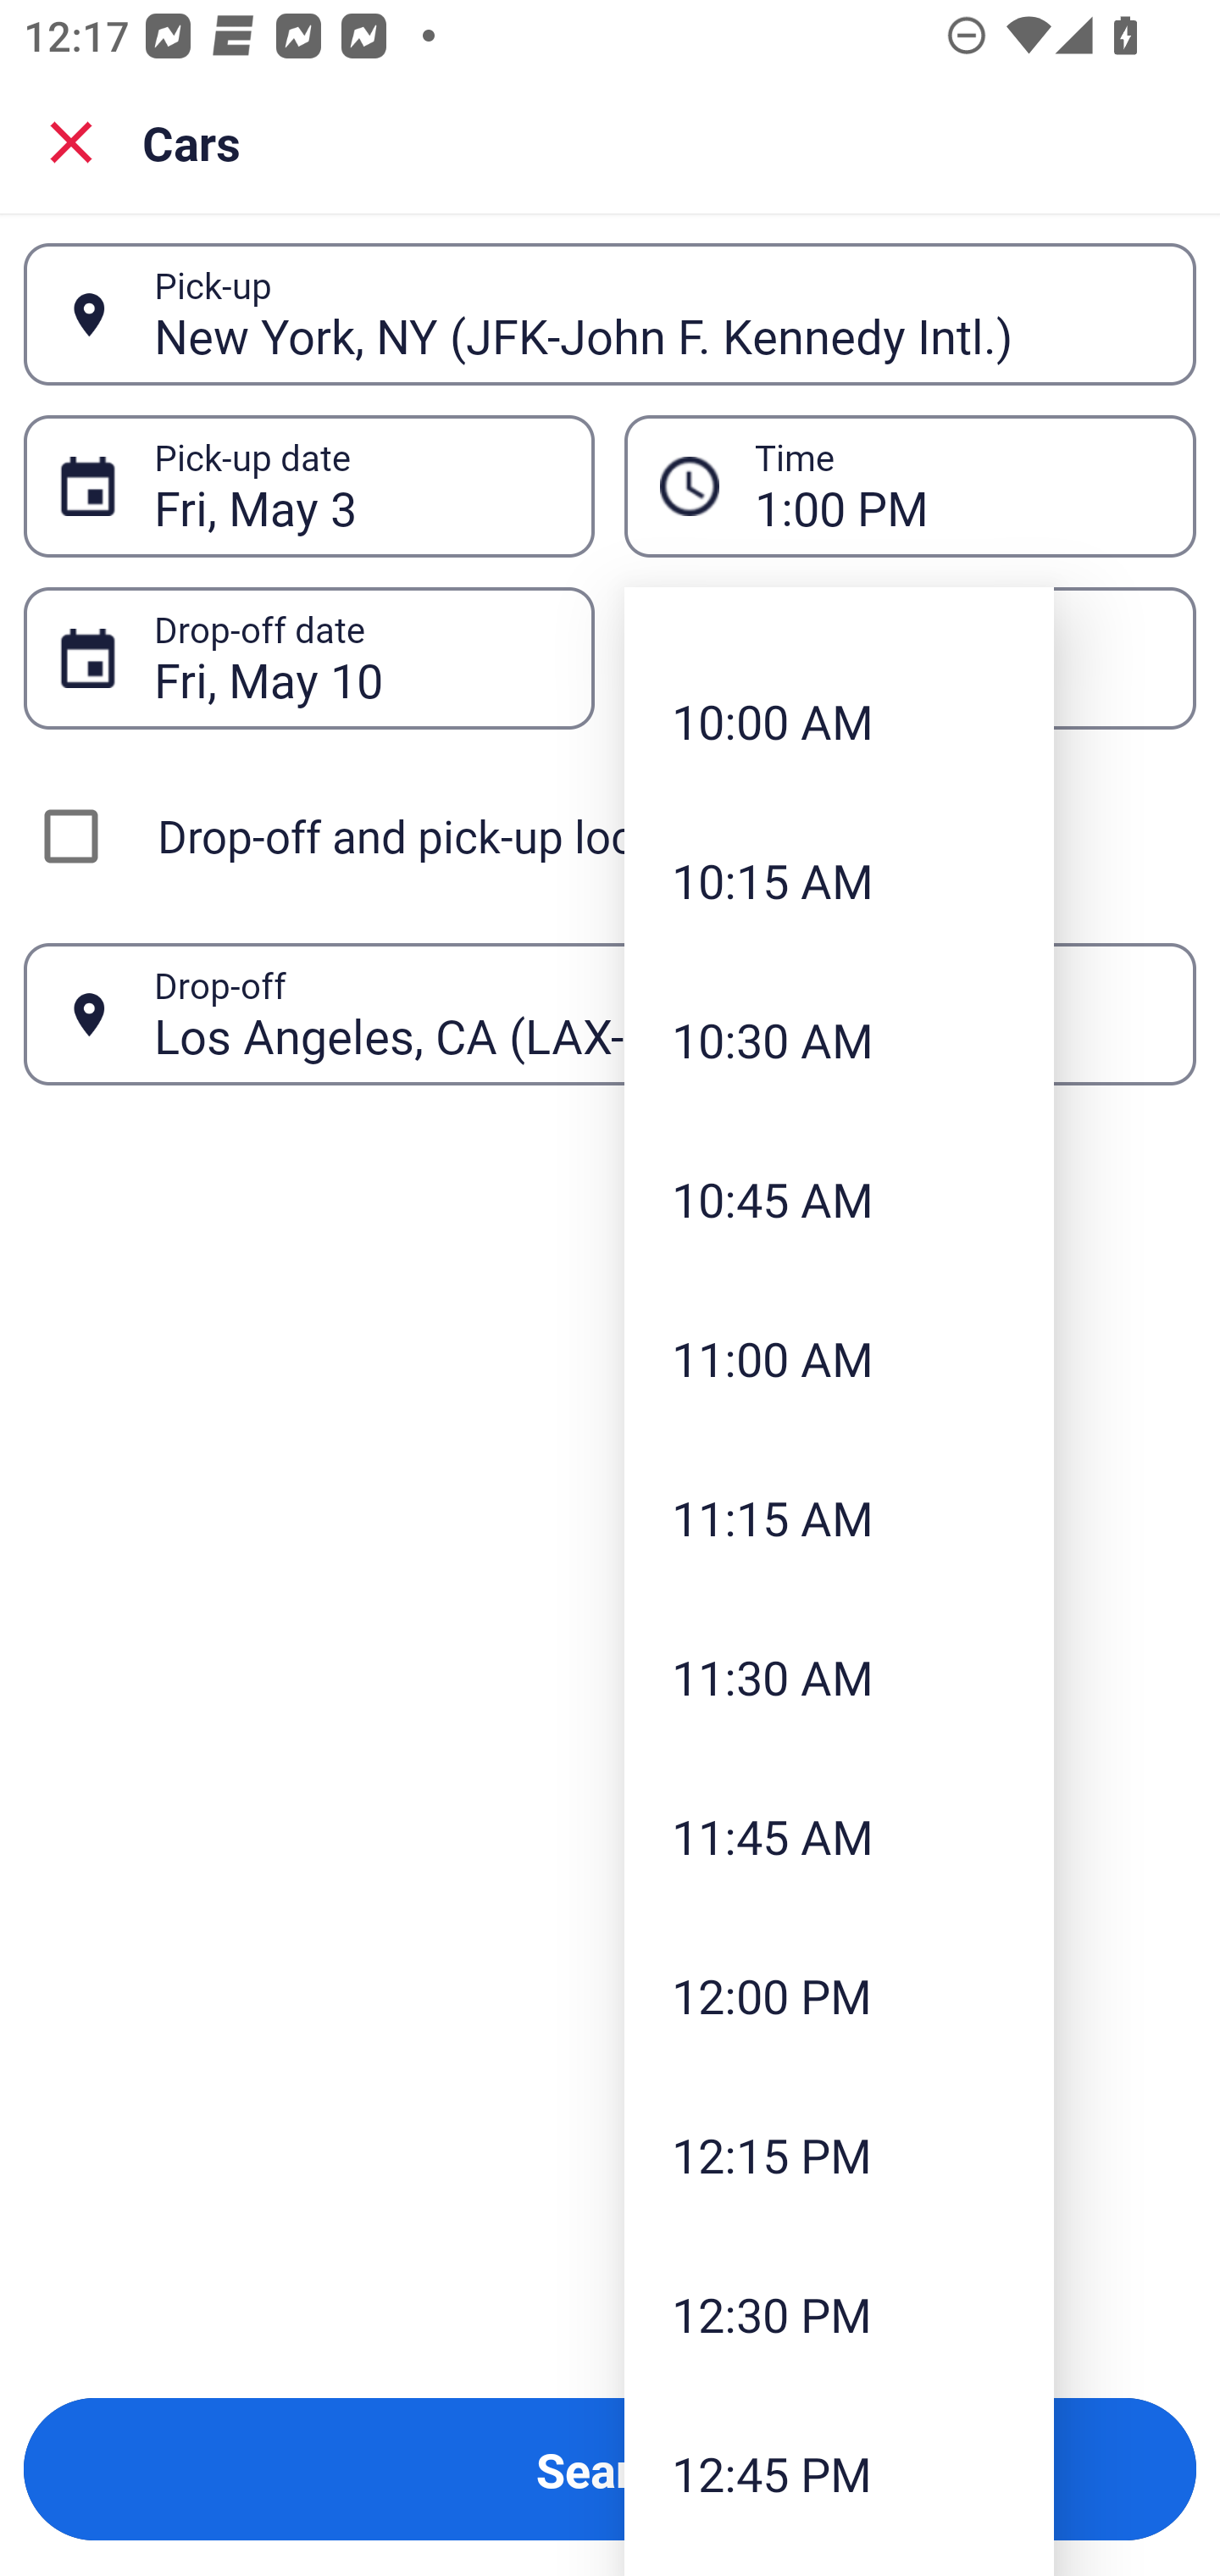 This screenshot has width=1220, height=2576. I want to click on 12:45 PM, so click(839, 2473).